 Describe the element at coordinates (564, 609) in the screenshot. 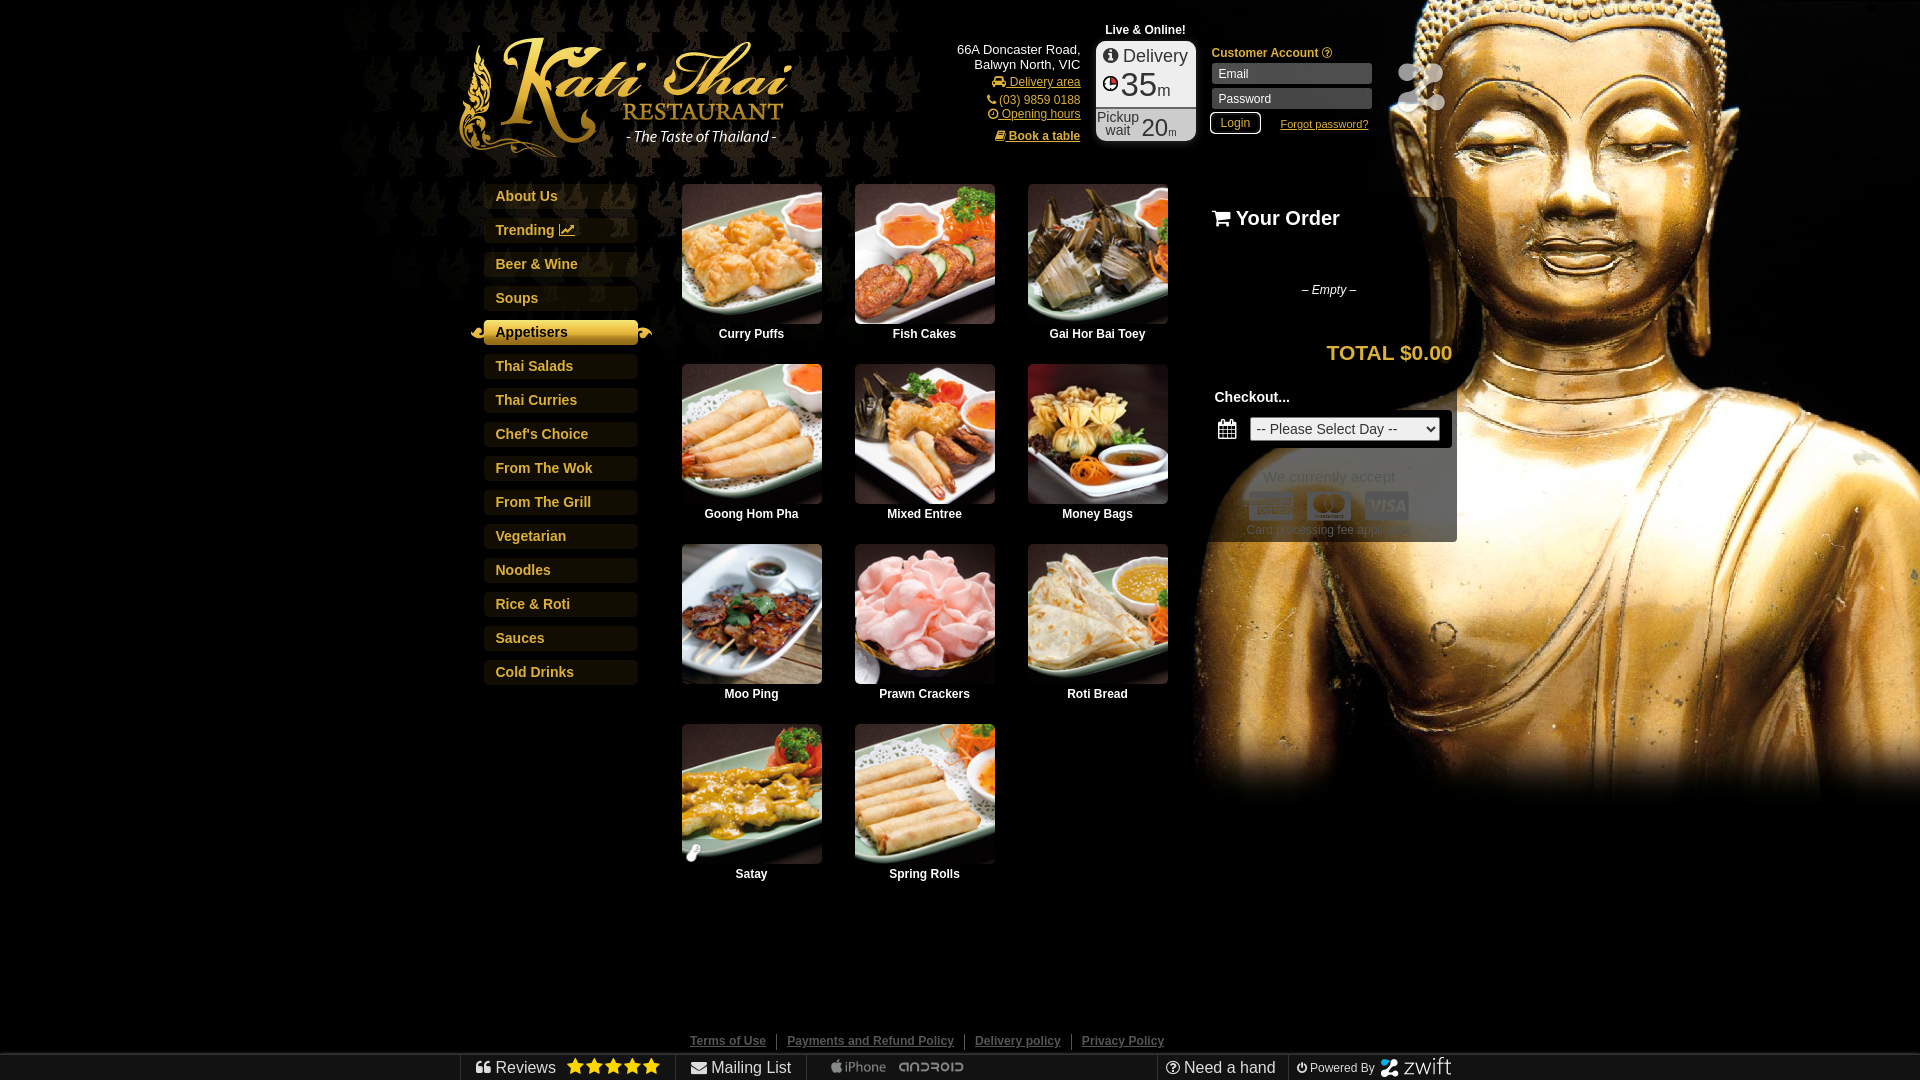

I see `Rice & Roti` at that location.